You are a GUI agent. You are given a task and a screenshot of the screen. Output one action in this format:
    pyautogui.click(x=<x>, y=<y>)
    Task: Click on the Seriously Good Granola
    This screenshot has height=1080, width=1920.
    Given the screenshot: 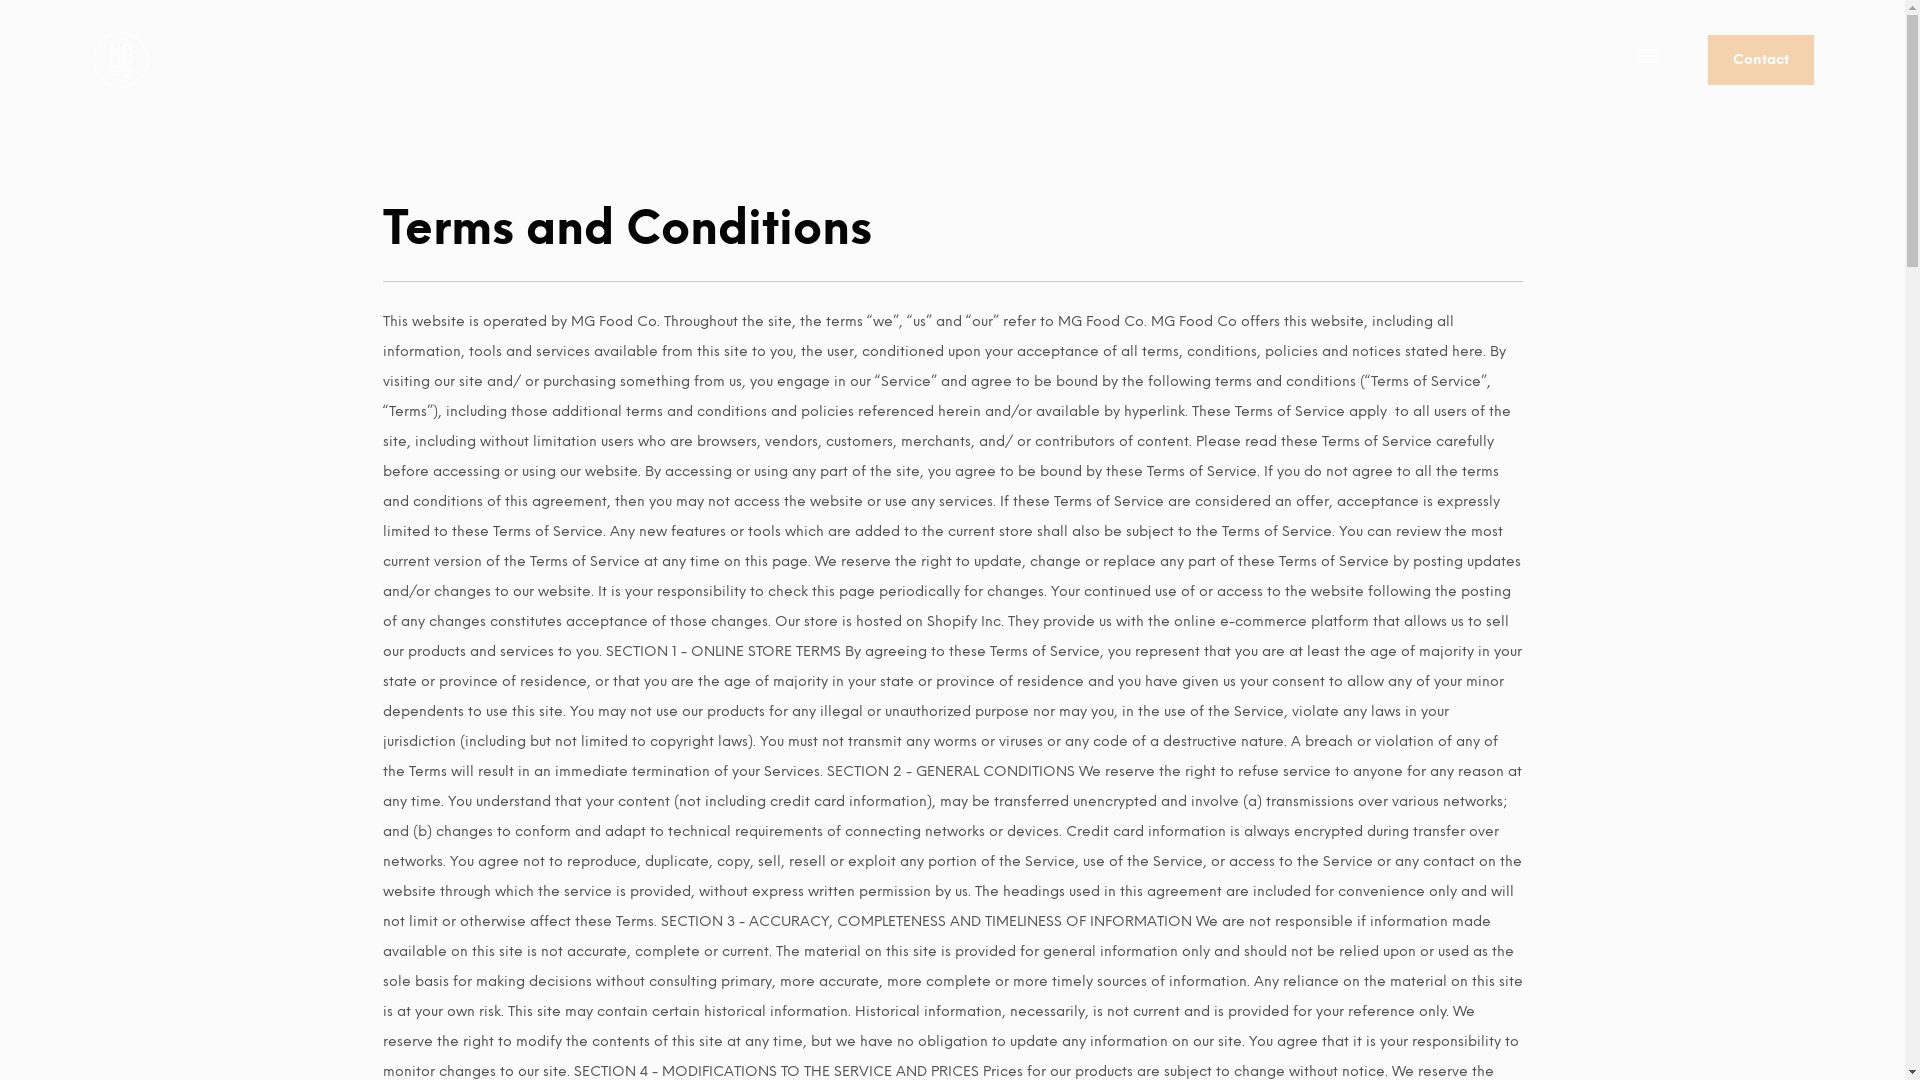 What is the action you would take?
    pyautogui.click(x=121, y=60)
    